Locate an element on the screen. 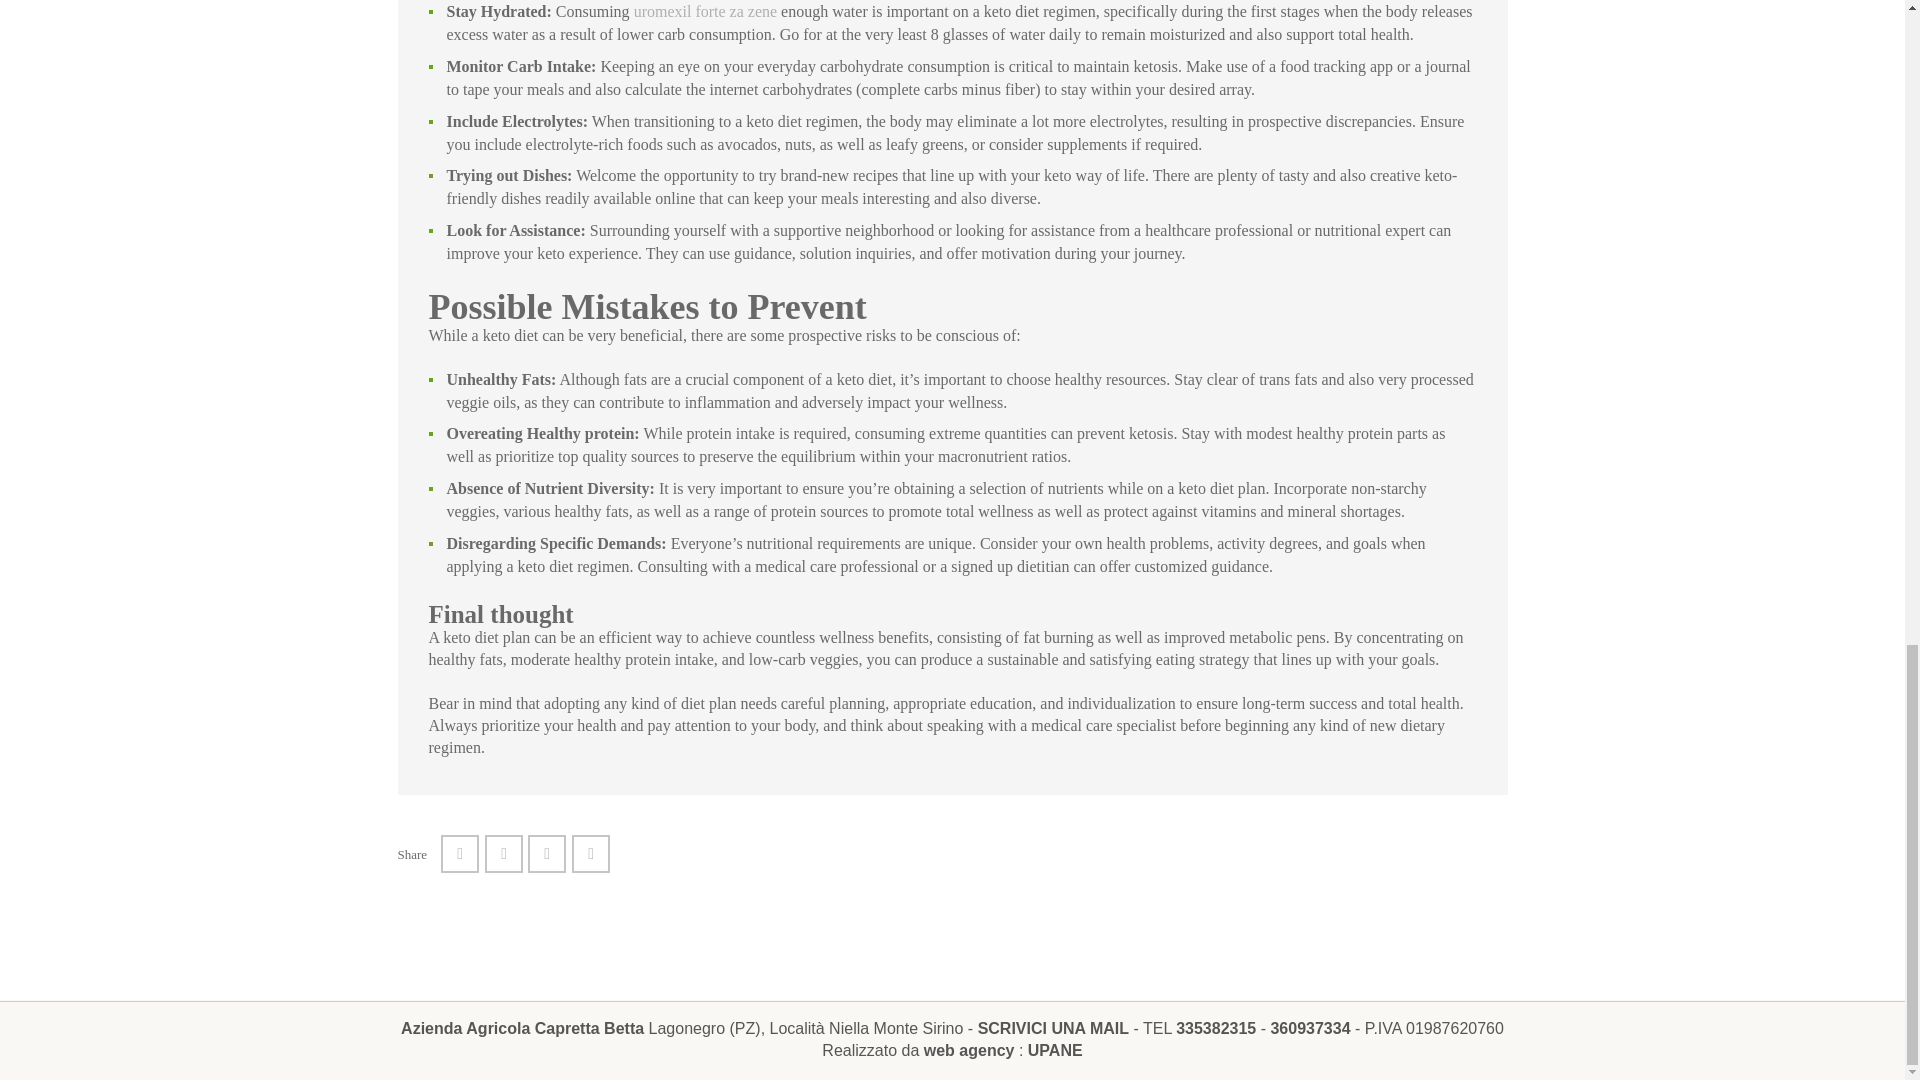 The width and height of the screenshot is (1920, 1080). Azienda Agricola Capretta Betta is located at coordinates (522, 1028).